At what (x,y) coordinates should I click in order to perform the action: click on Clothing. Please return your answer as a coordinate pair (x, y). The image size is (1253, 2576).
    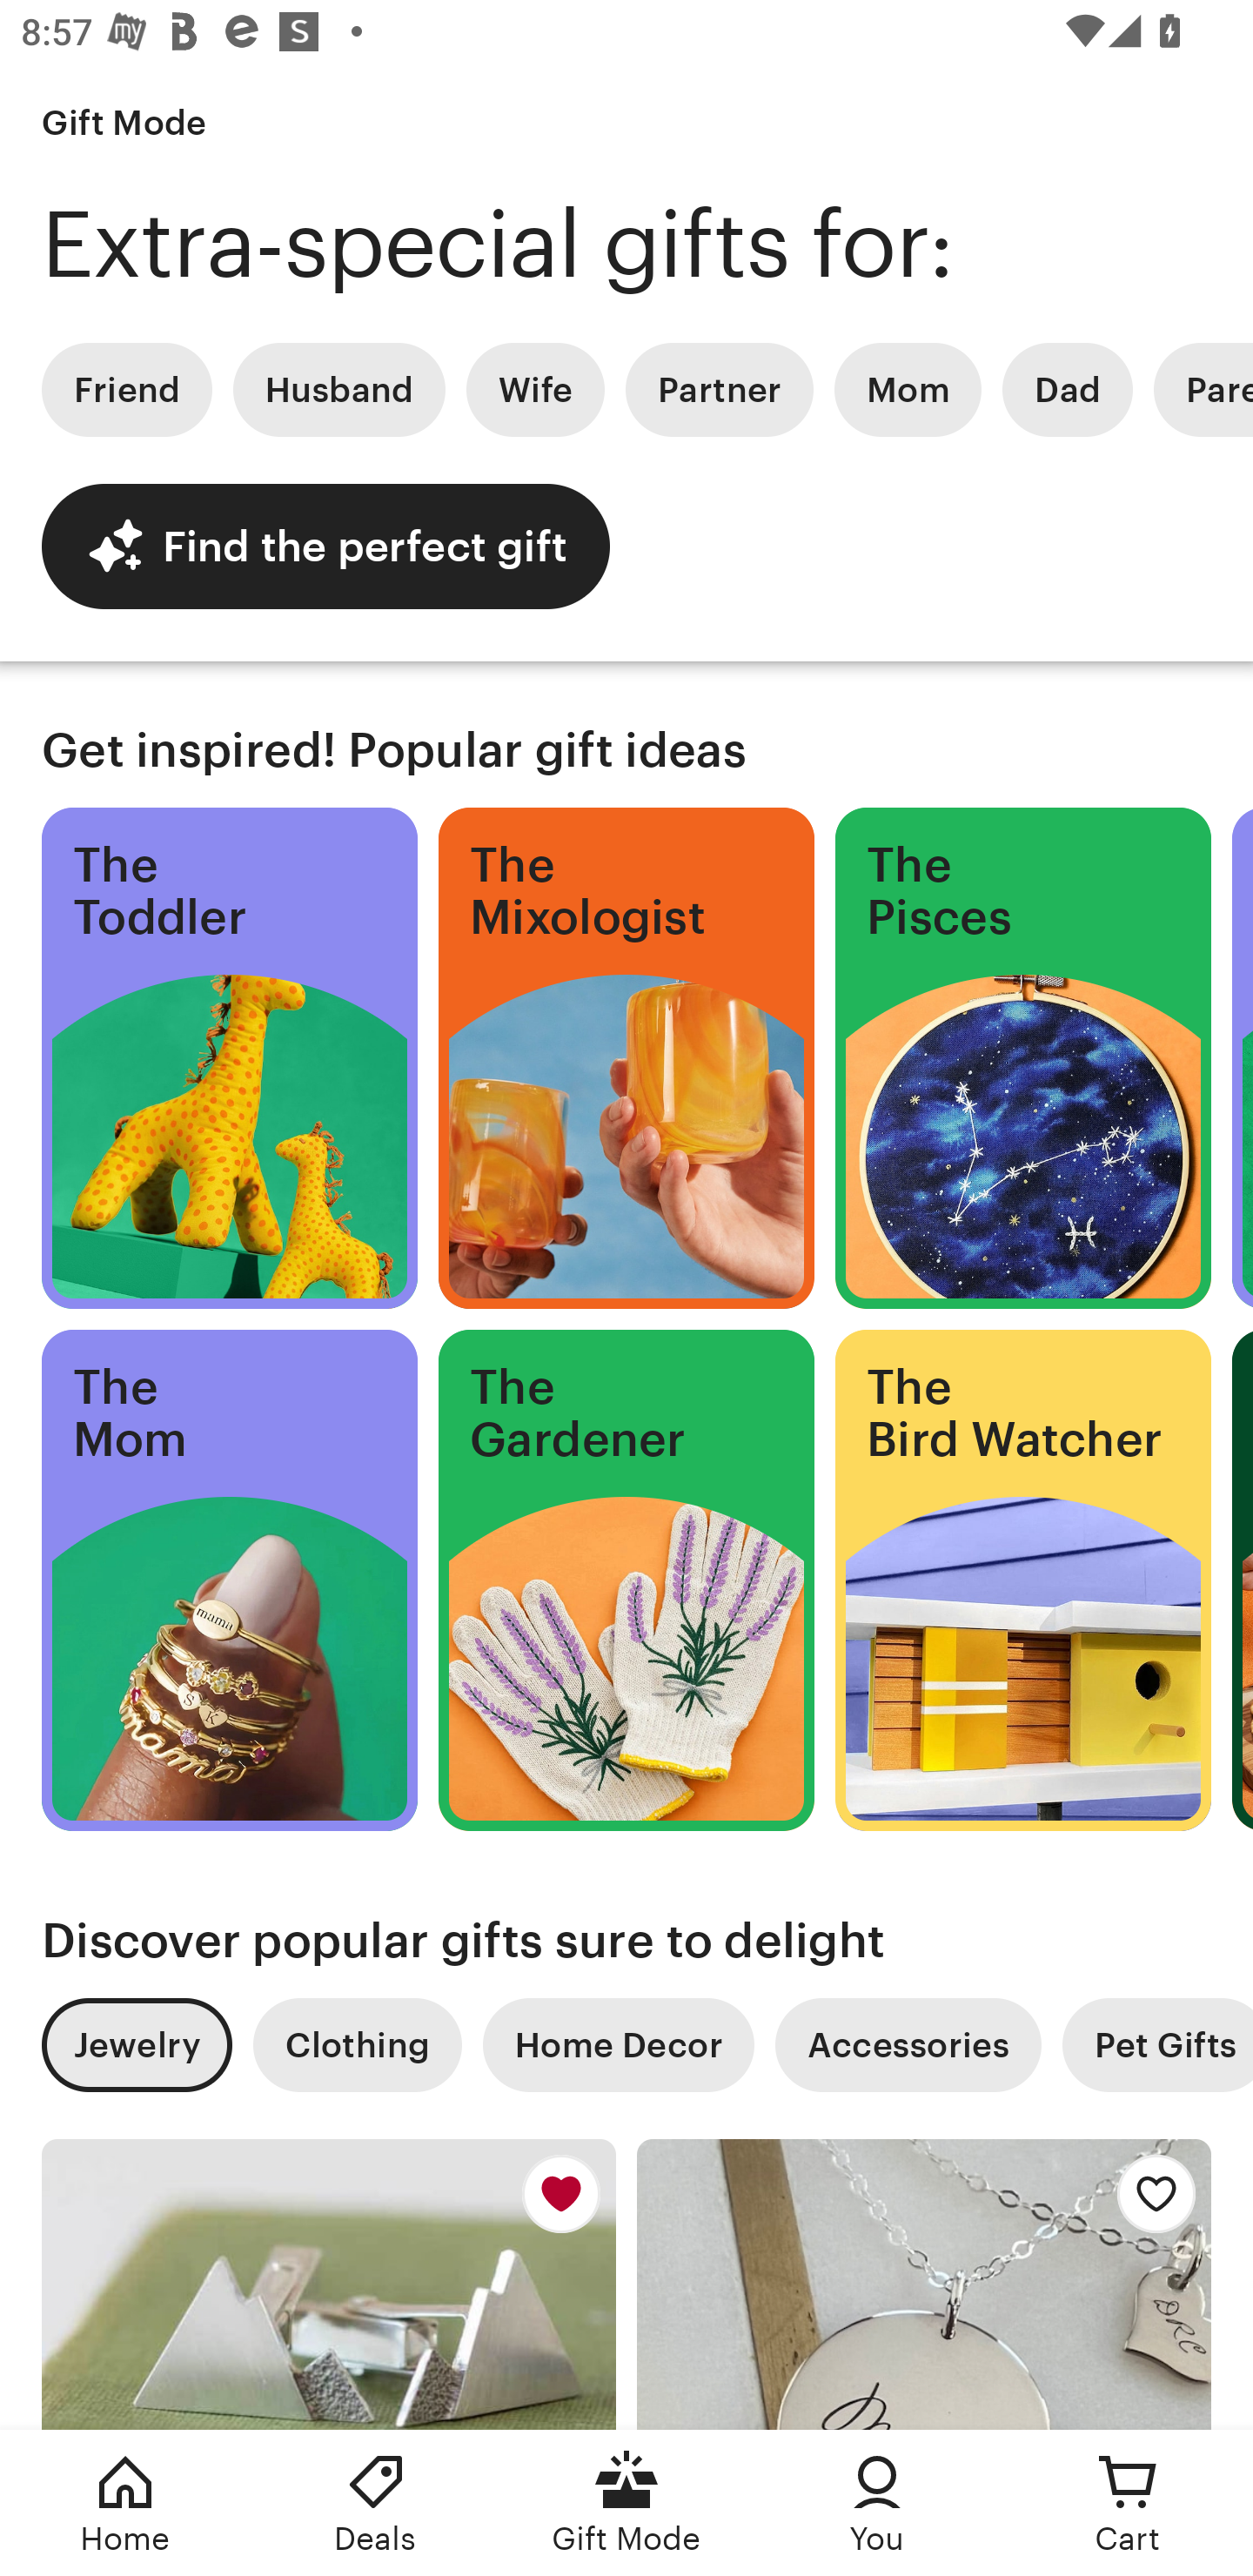
    Looking at the image, I should click on (357, 2045).